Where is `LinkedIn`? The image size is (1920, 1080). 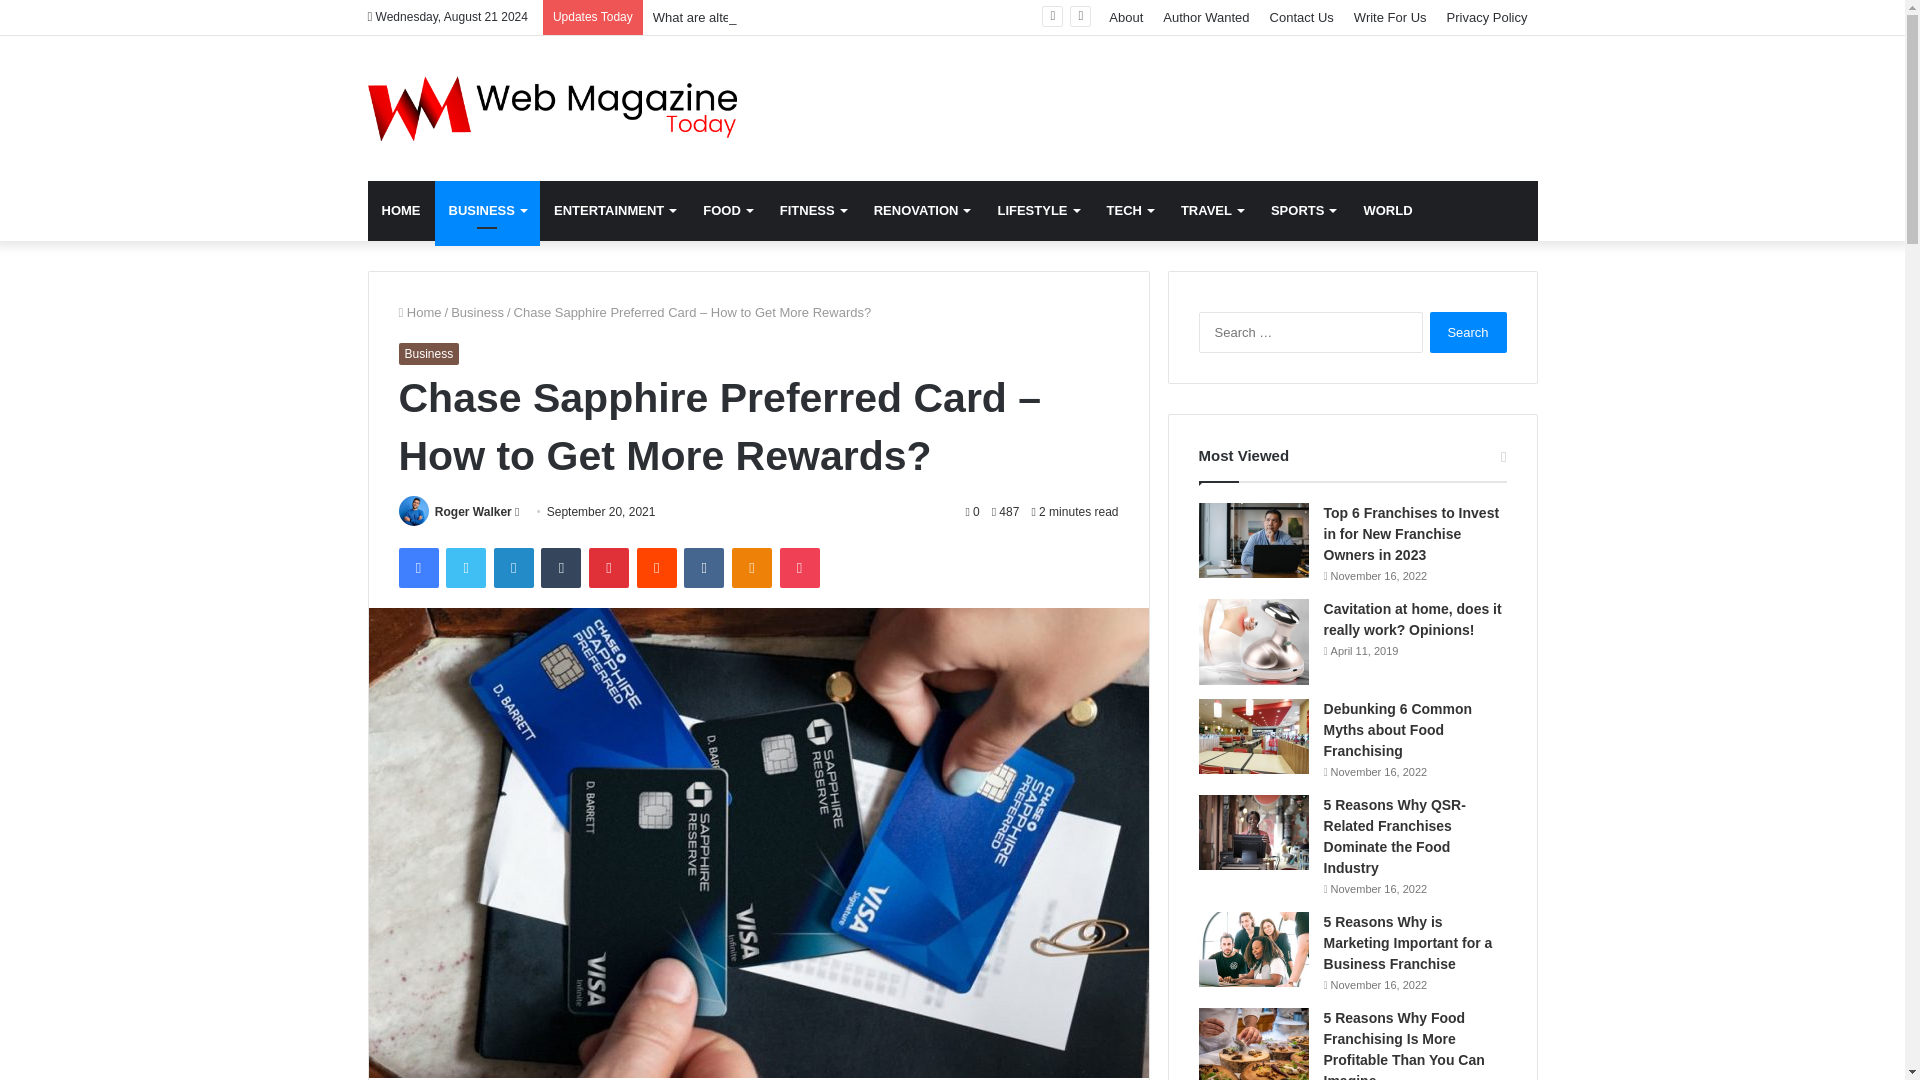 LinkedIn is located at coordinates (513, 567).